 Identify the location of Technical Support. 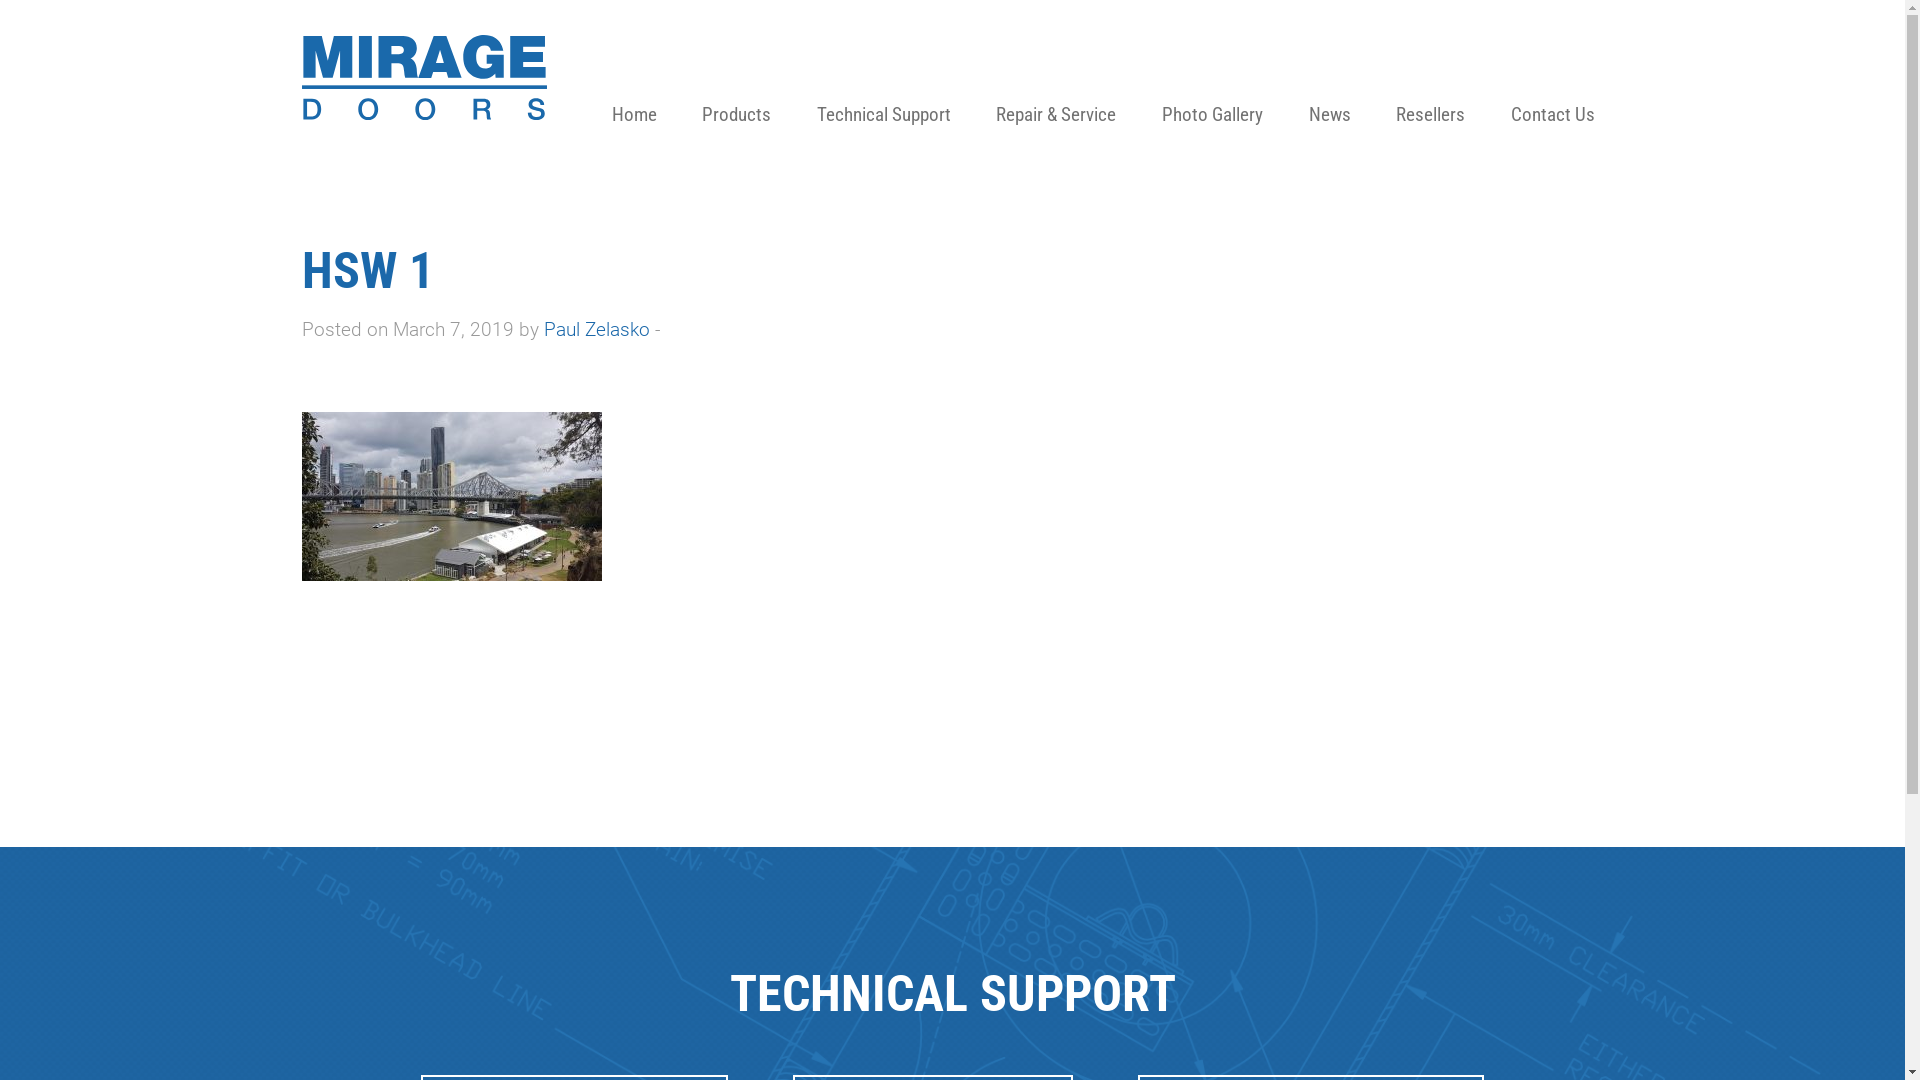
(884, 81).